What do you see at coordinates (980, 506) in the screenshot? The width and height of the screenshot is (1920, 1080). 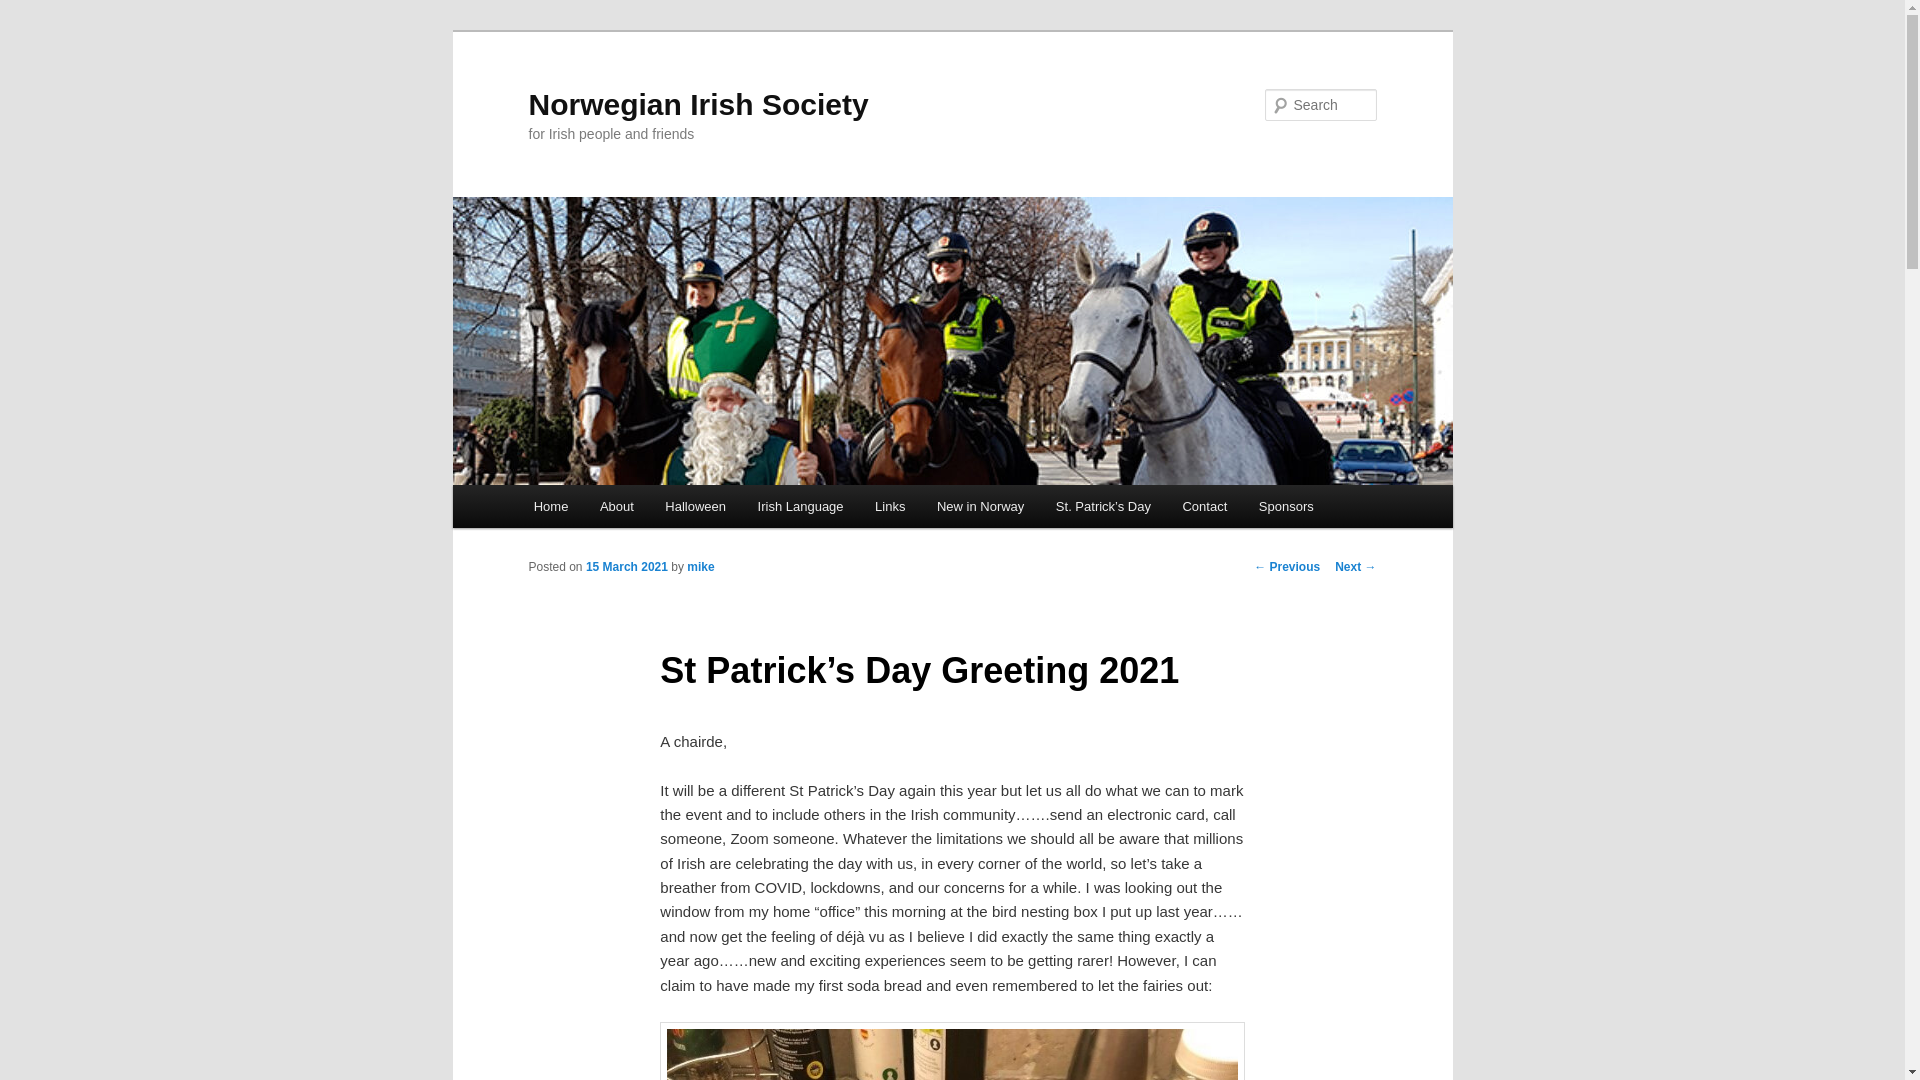 I see `New in Norway` at bounding box center [980, 506].